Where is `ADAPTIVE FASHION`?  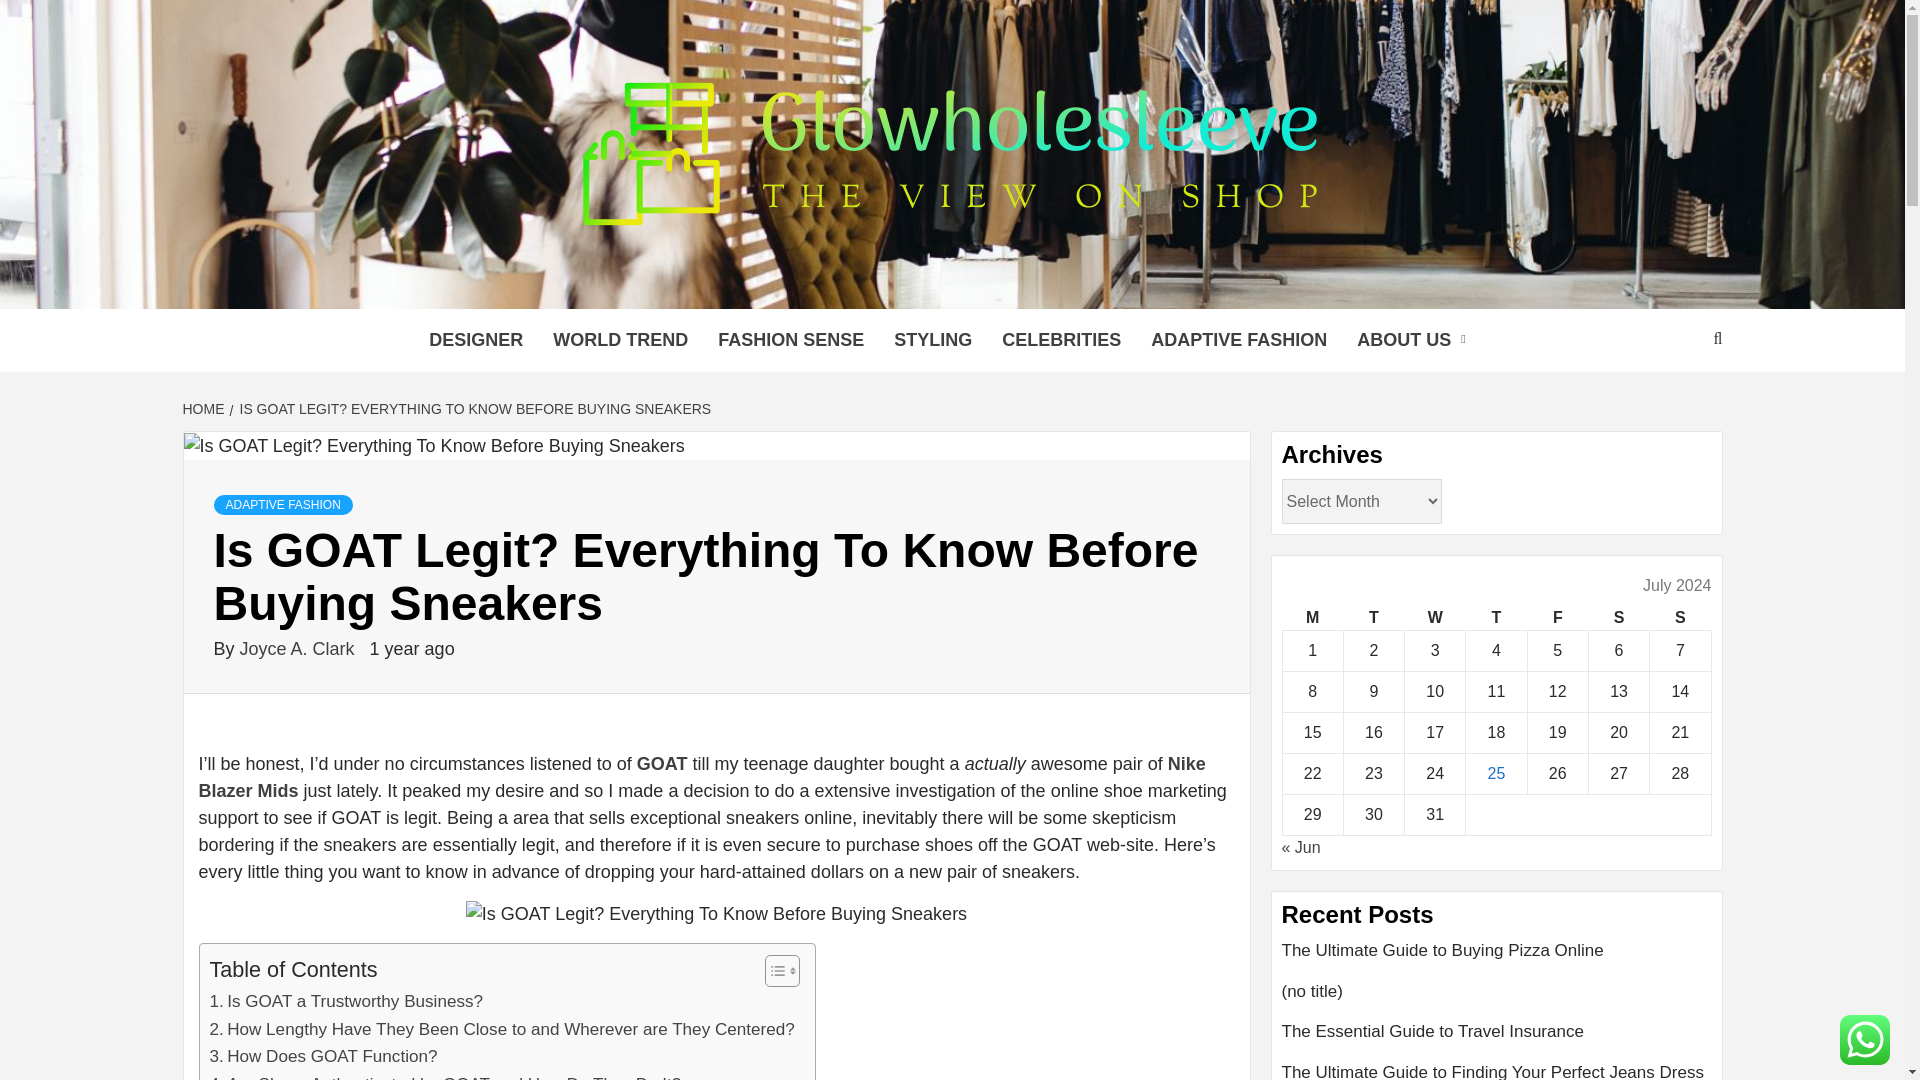
ADAPTIVE FASHION is located at coordinates (283, 504).